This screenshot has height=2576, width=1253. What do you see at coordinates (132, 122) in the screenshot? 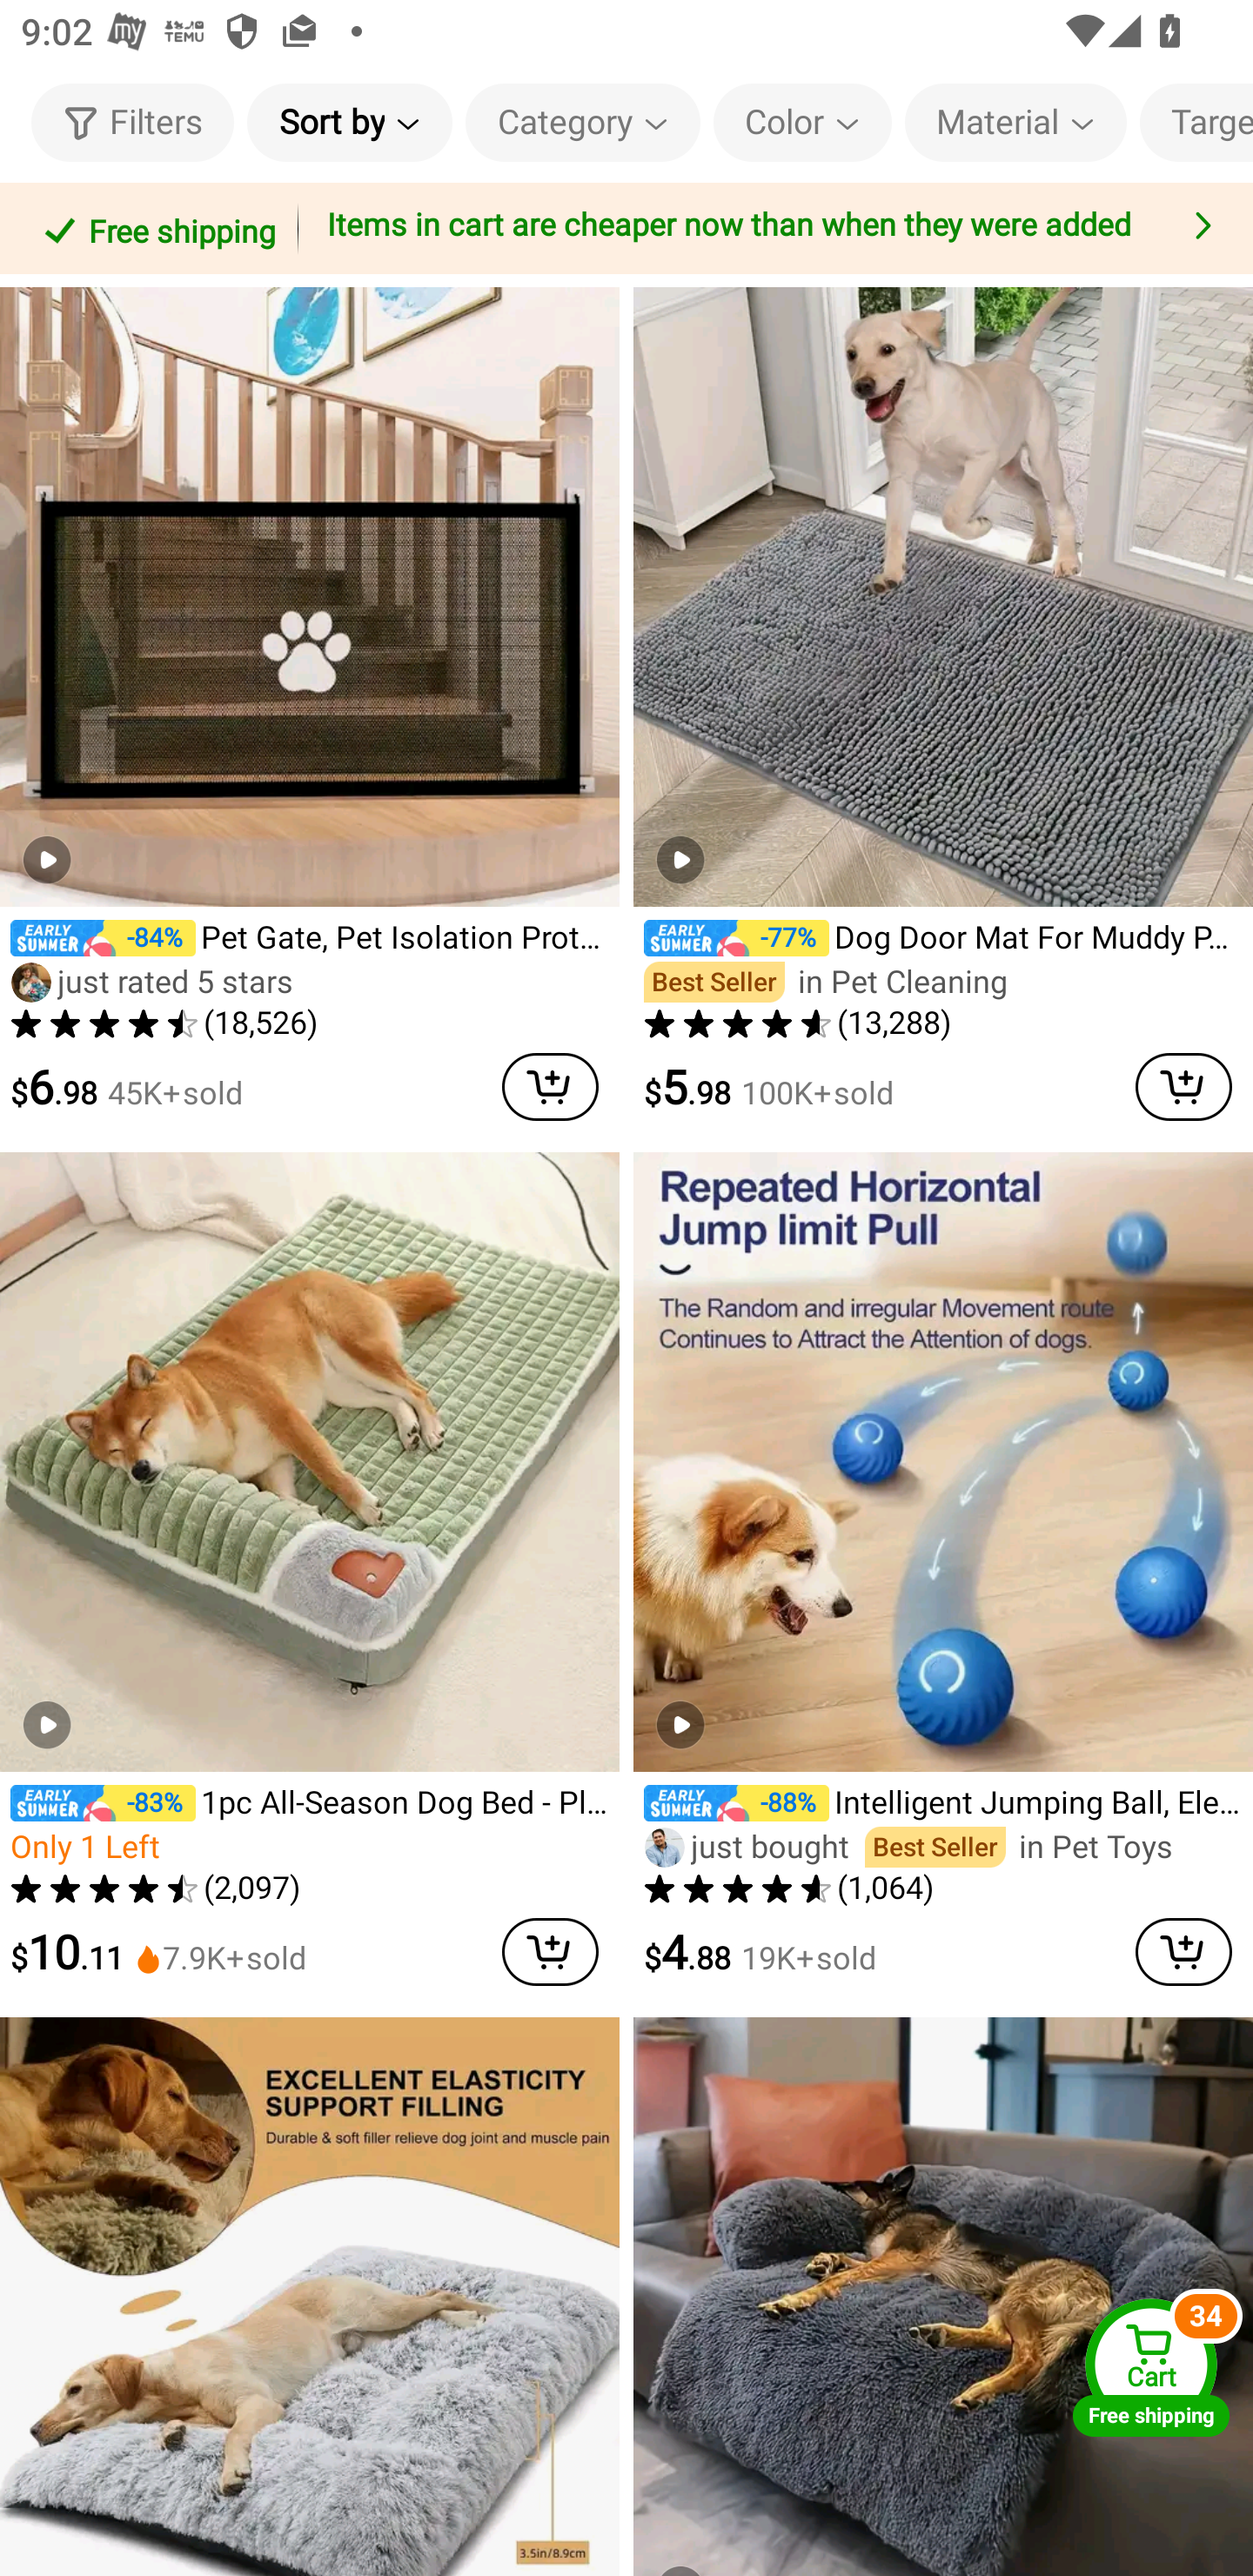
I see `Filters` at bounding box center [132, 122].